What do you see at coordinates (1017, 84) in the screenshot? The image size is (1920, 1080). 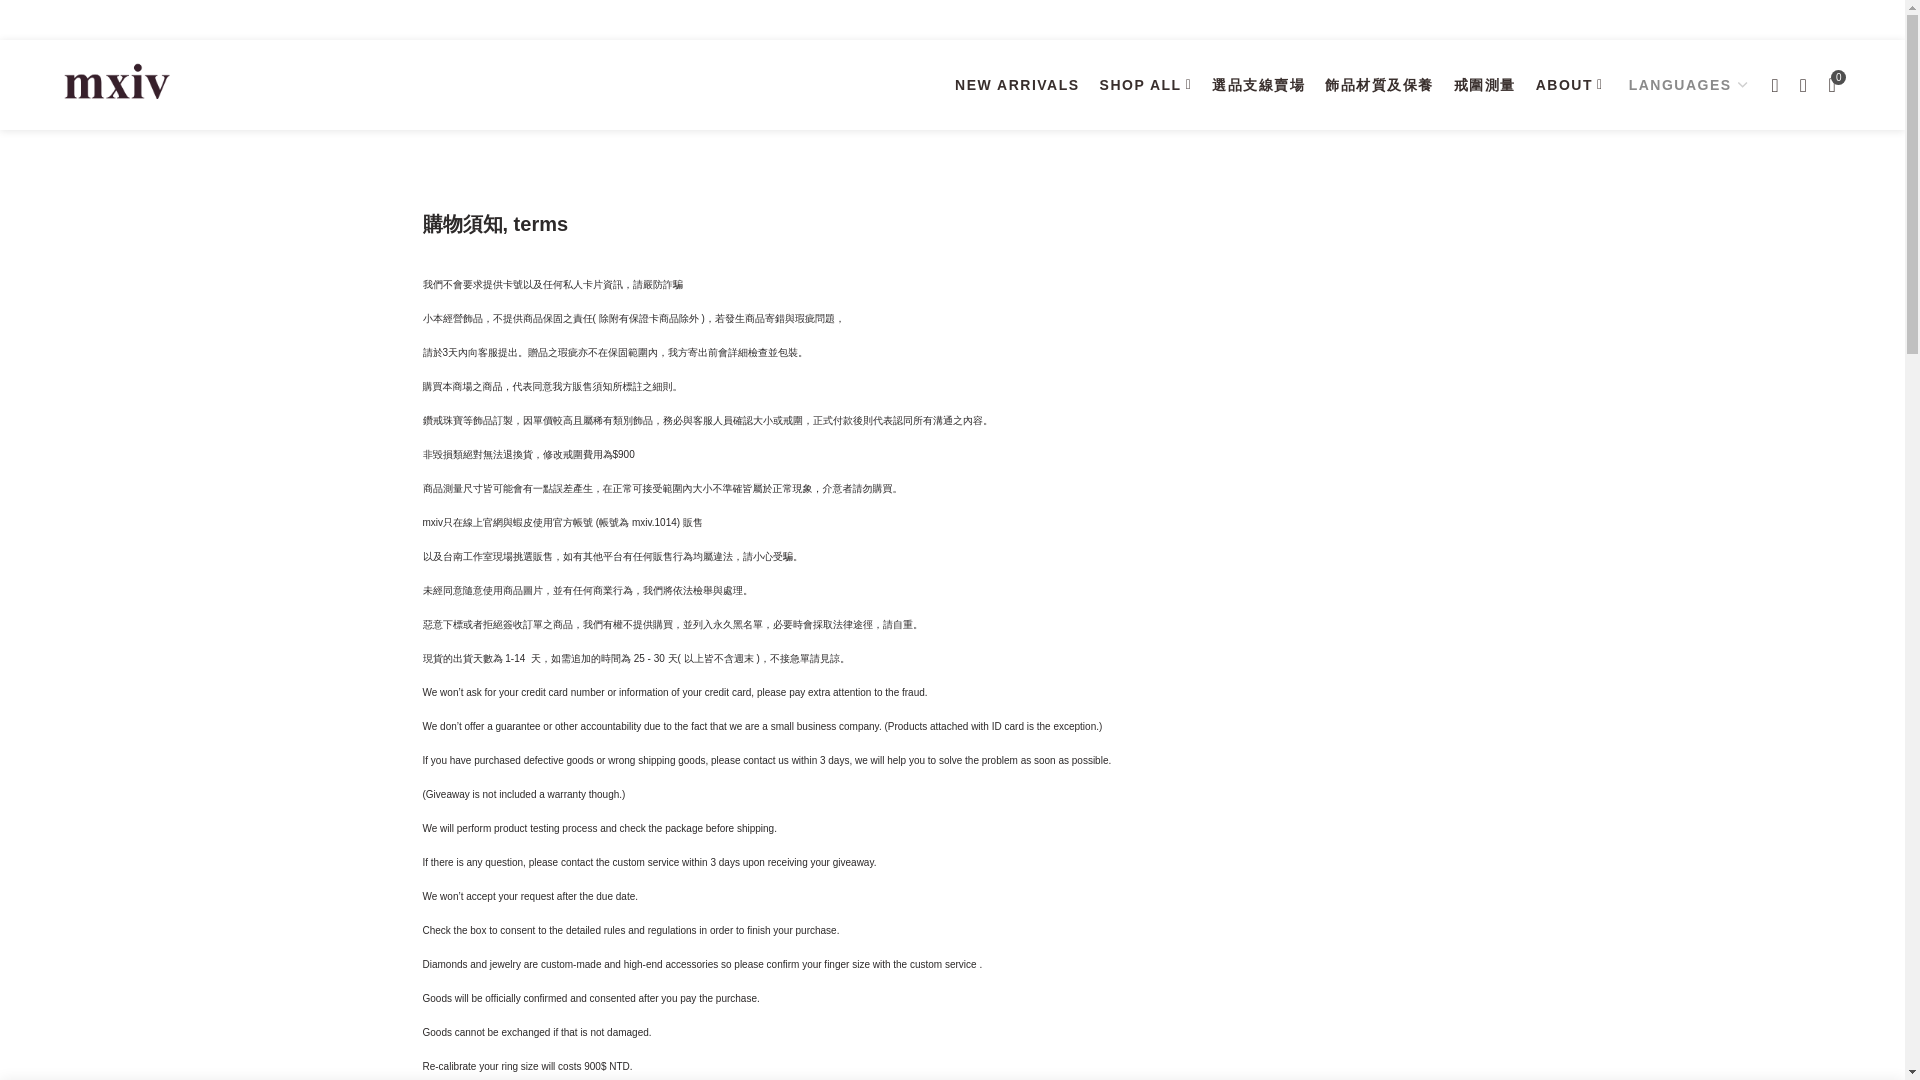 I see `NEW ARRIVALS` at bounding box center [1017, 84].